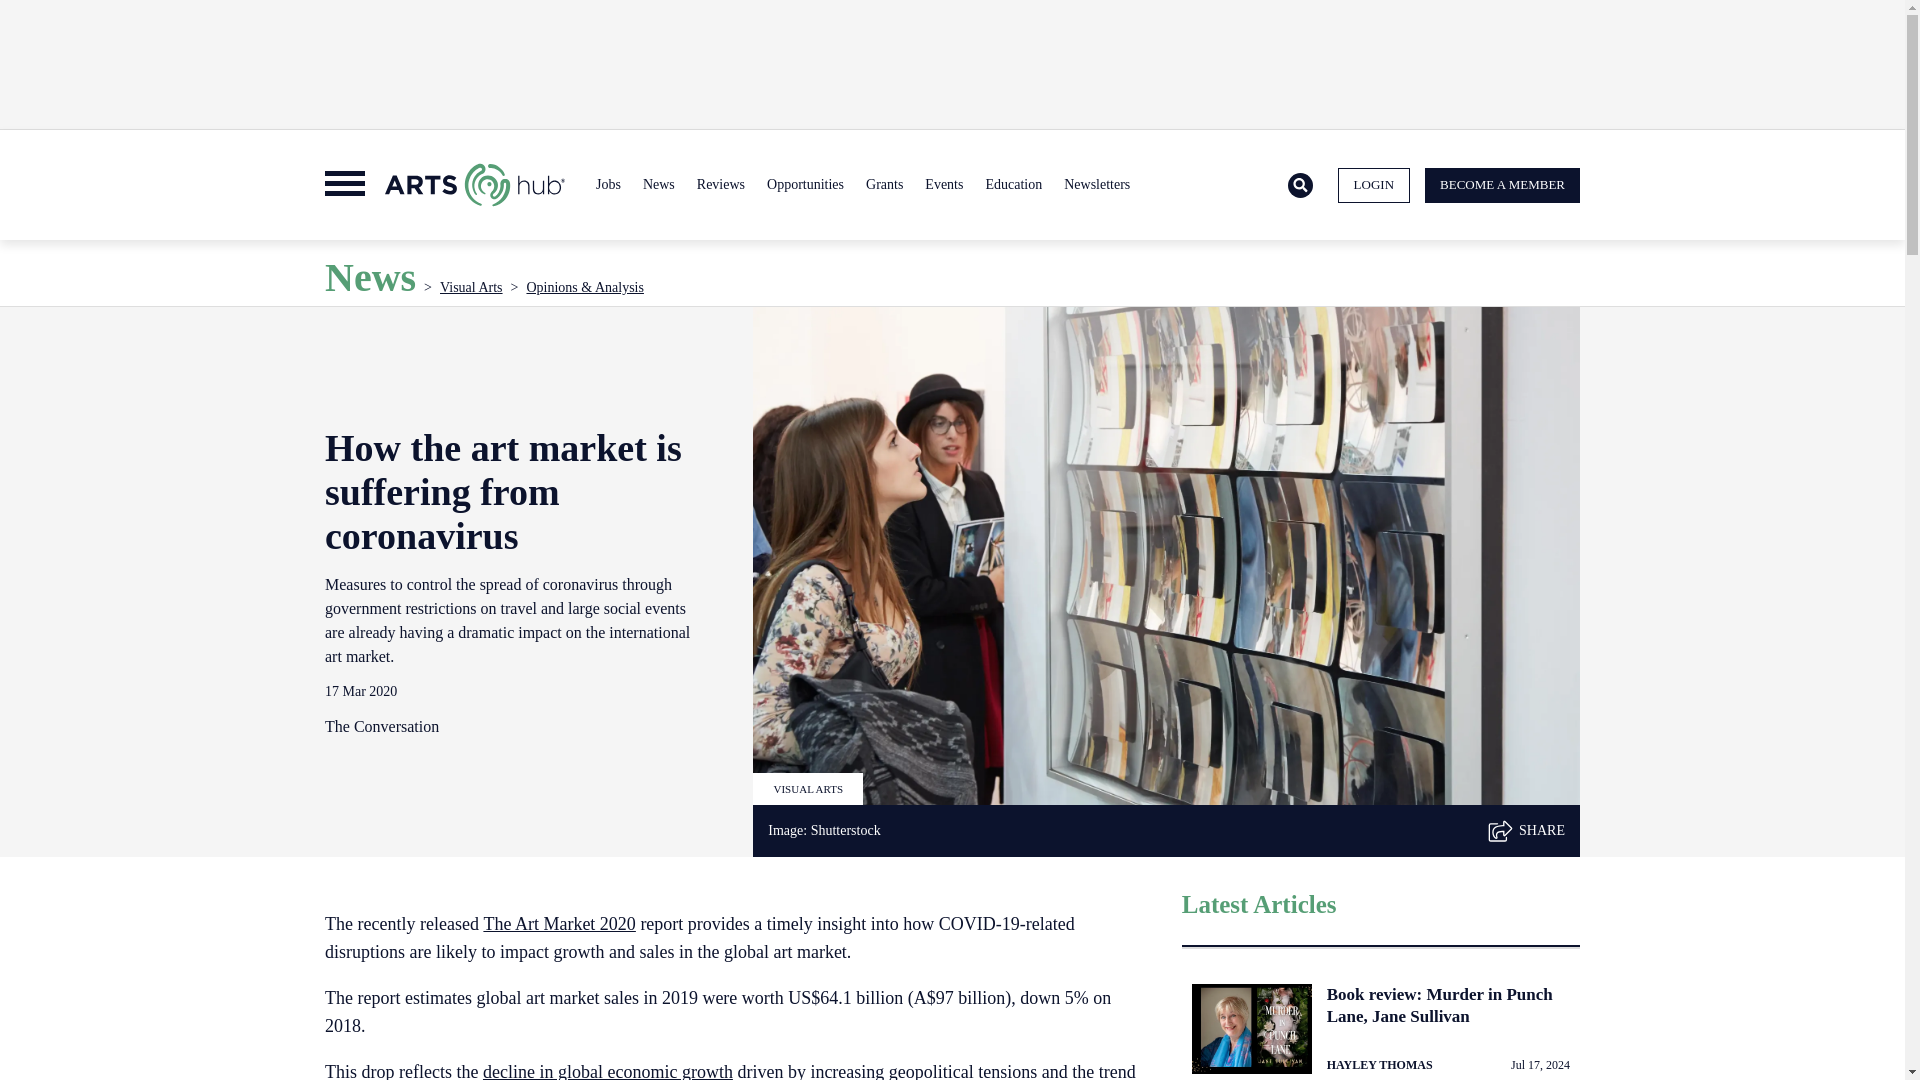 The image size is (1920, 1080). Describe the element at coordinates (1300, 186) in the screenshot. I see `Search Icon` at that location.